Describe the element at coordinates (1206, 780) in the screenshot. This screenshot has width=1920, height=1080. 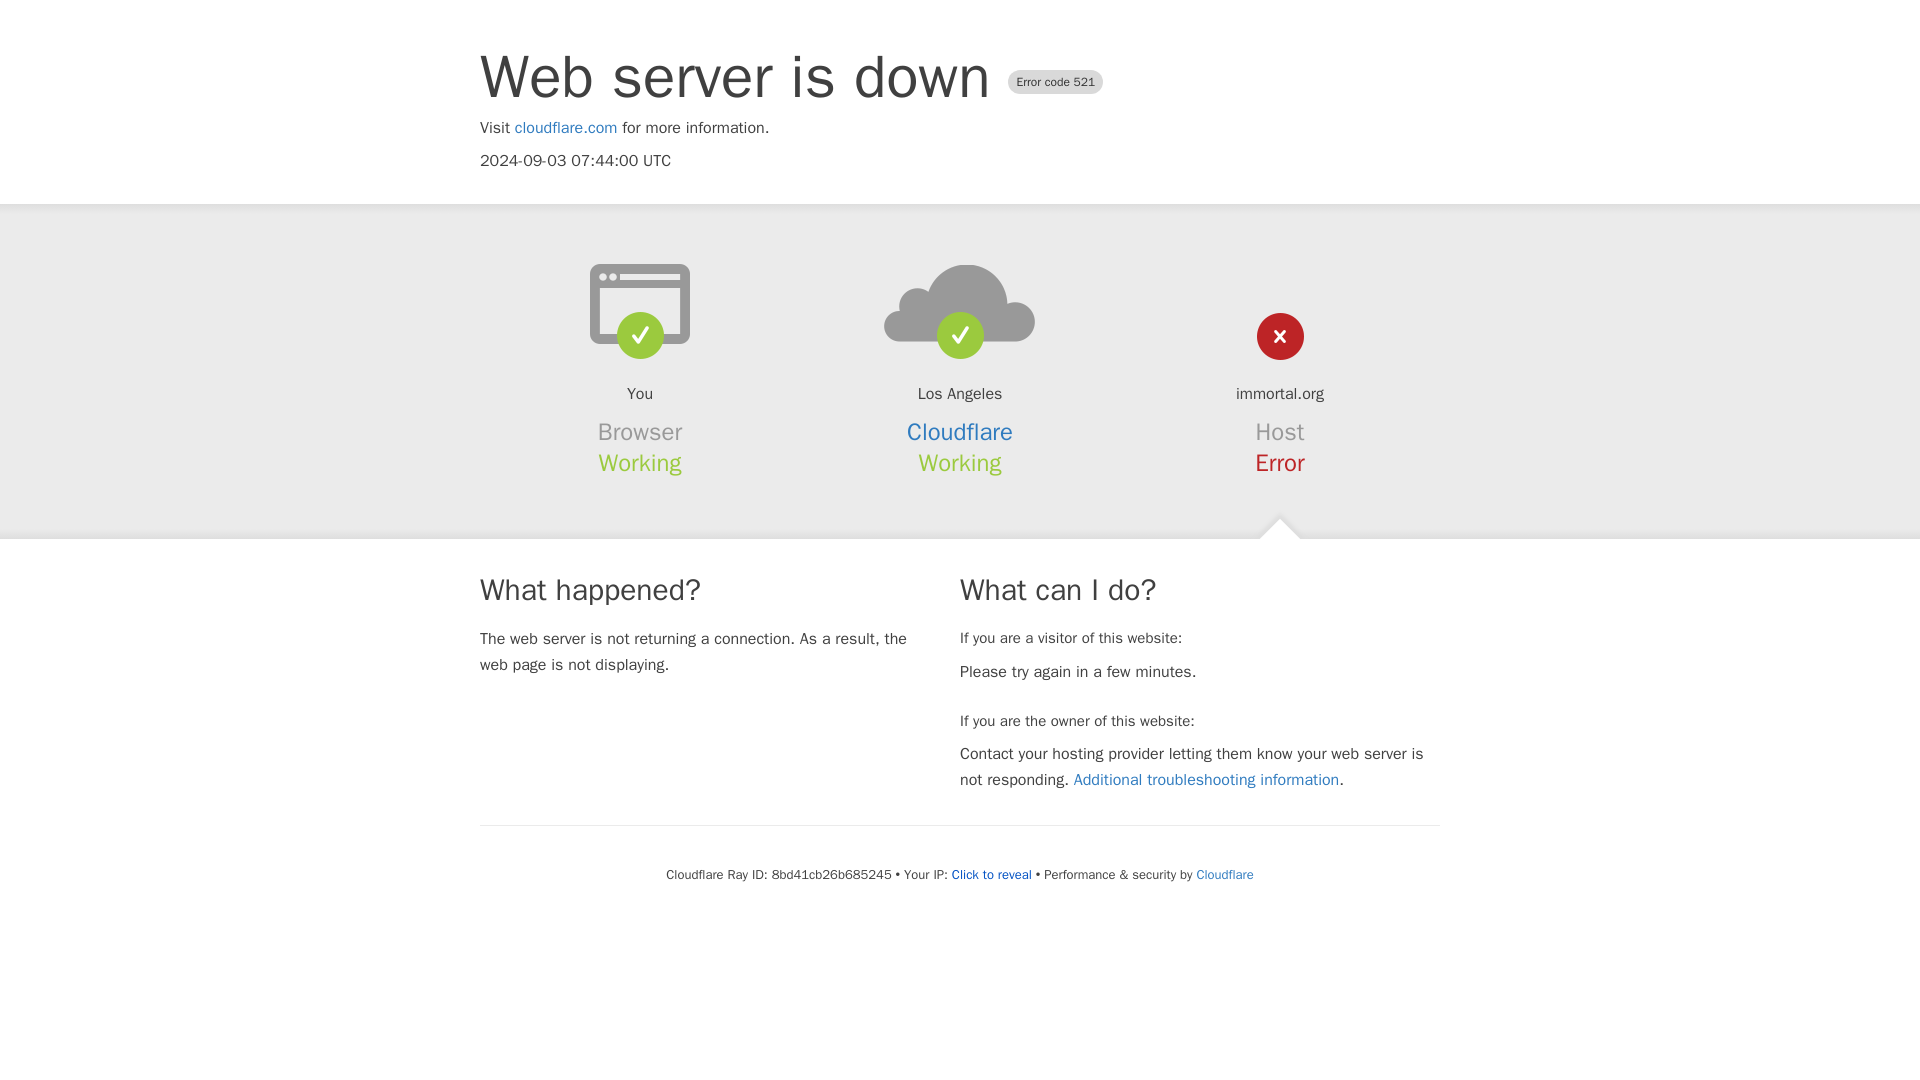
I see `Additional troubleshooting information` at that location.